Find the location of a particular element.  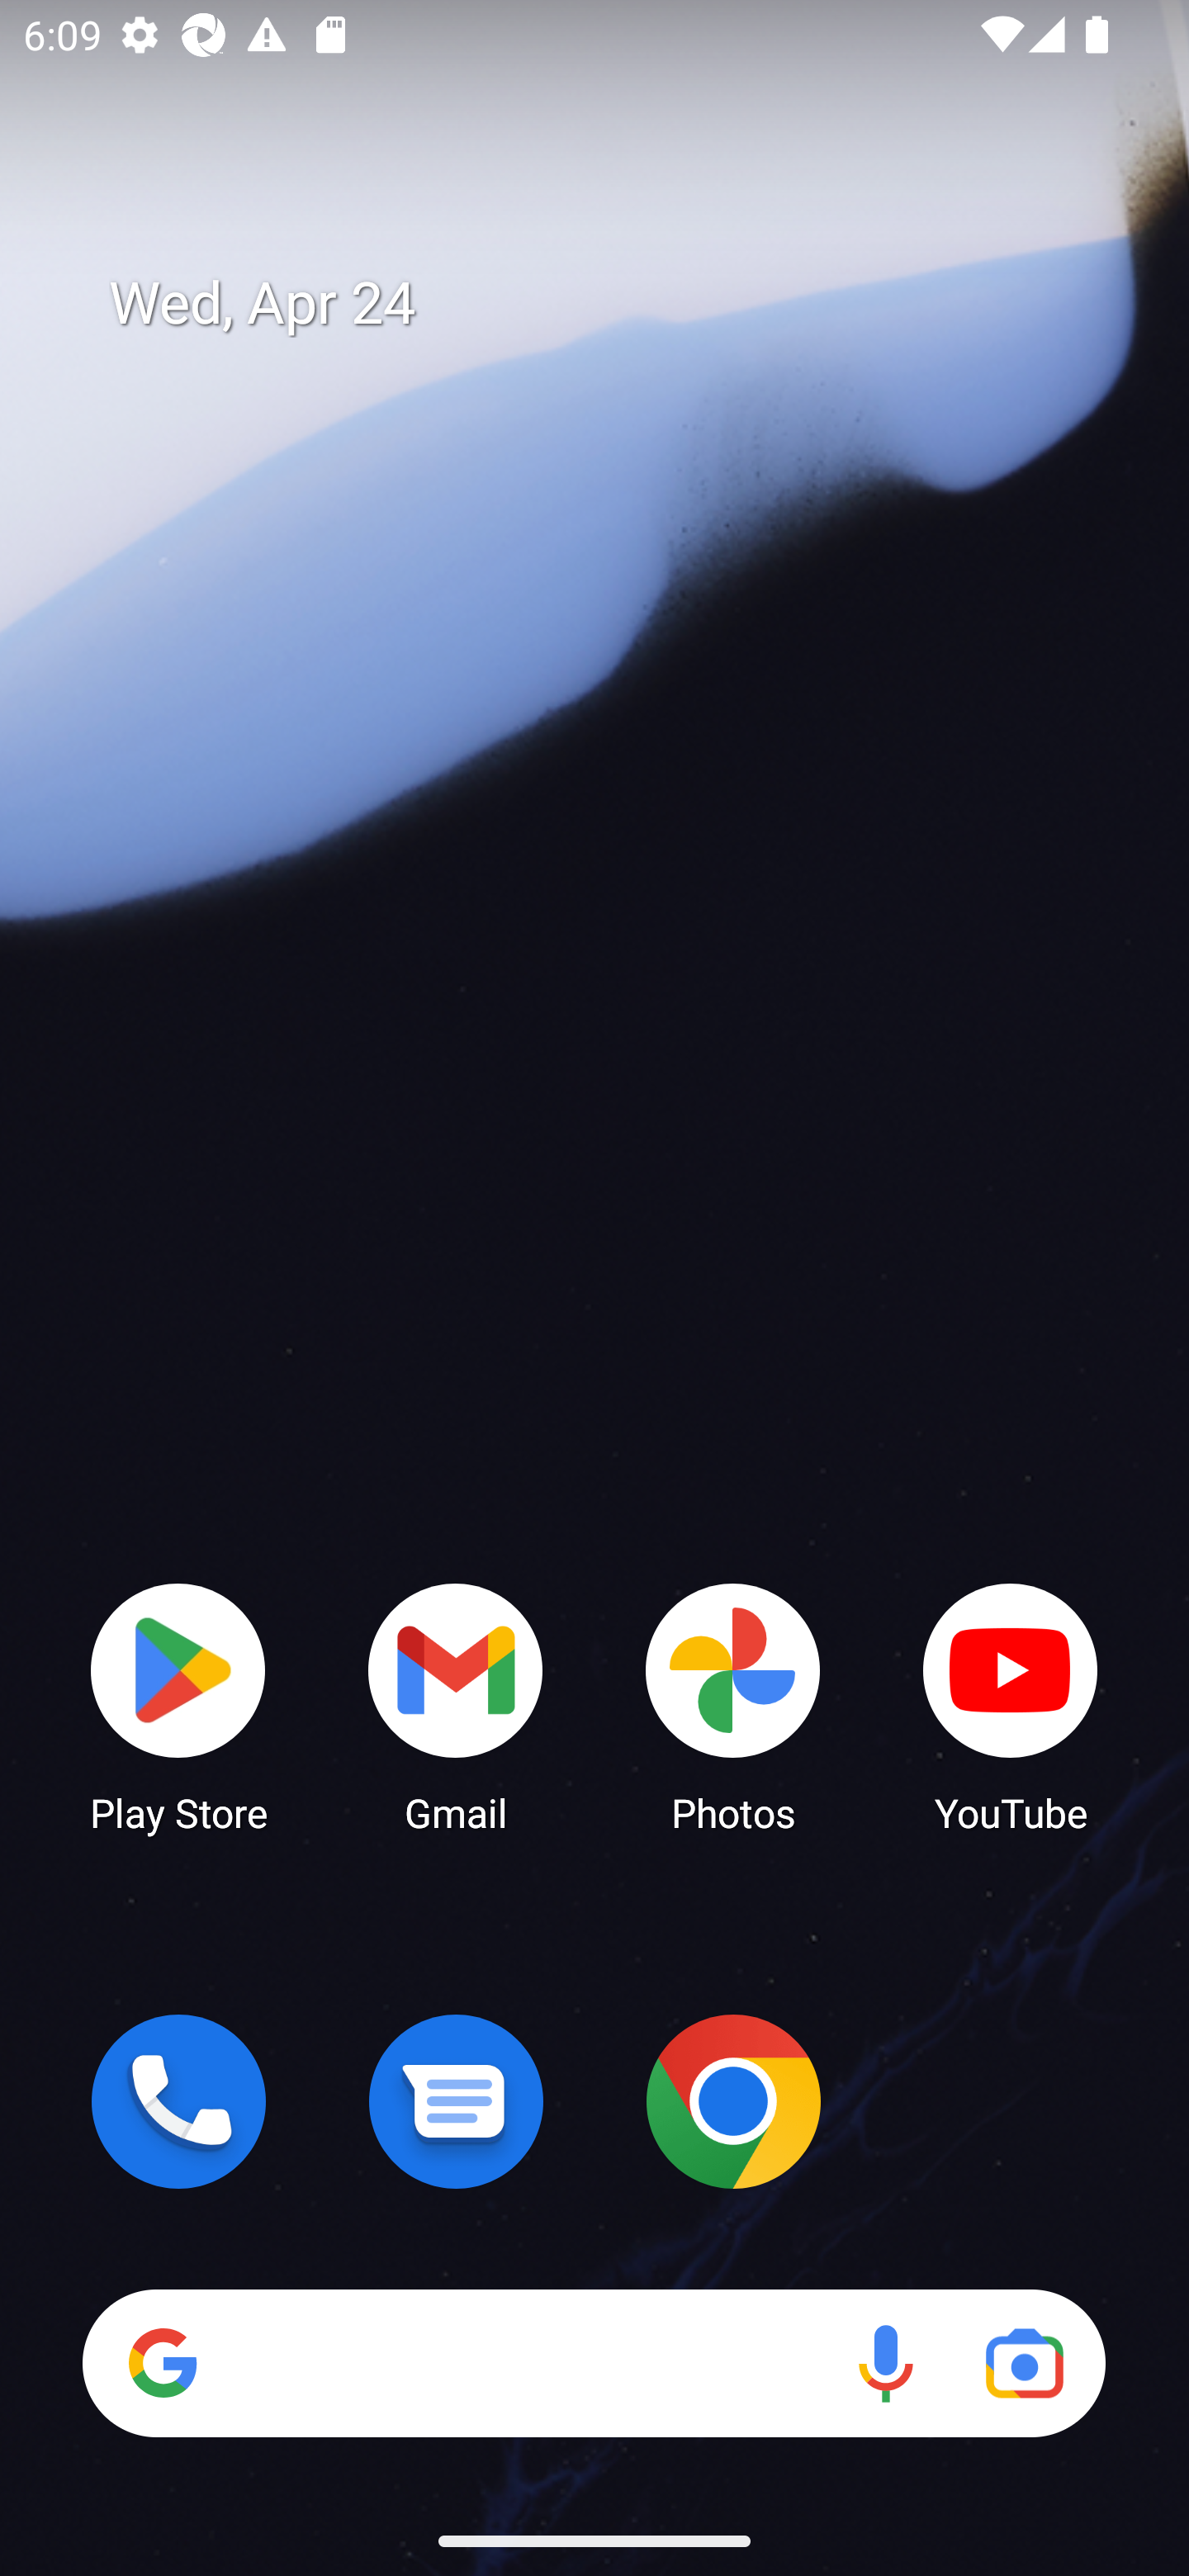

Google Lens is located at coordinates (1024, 2363).